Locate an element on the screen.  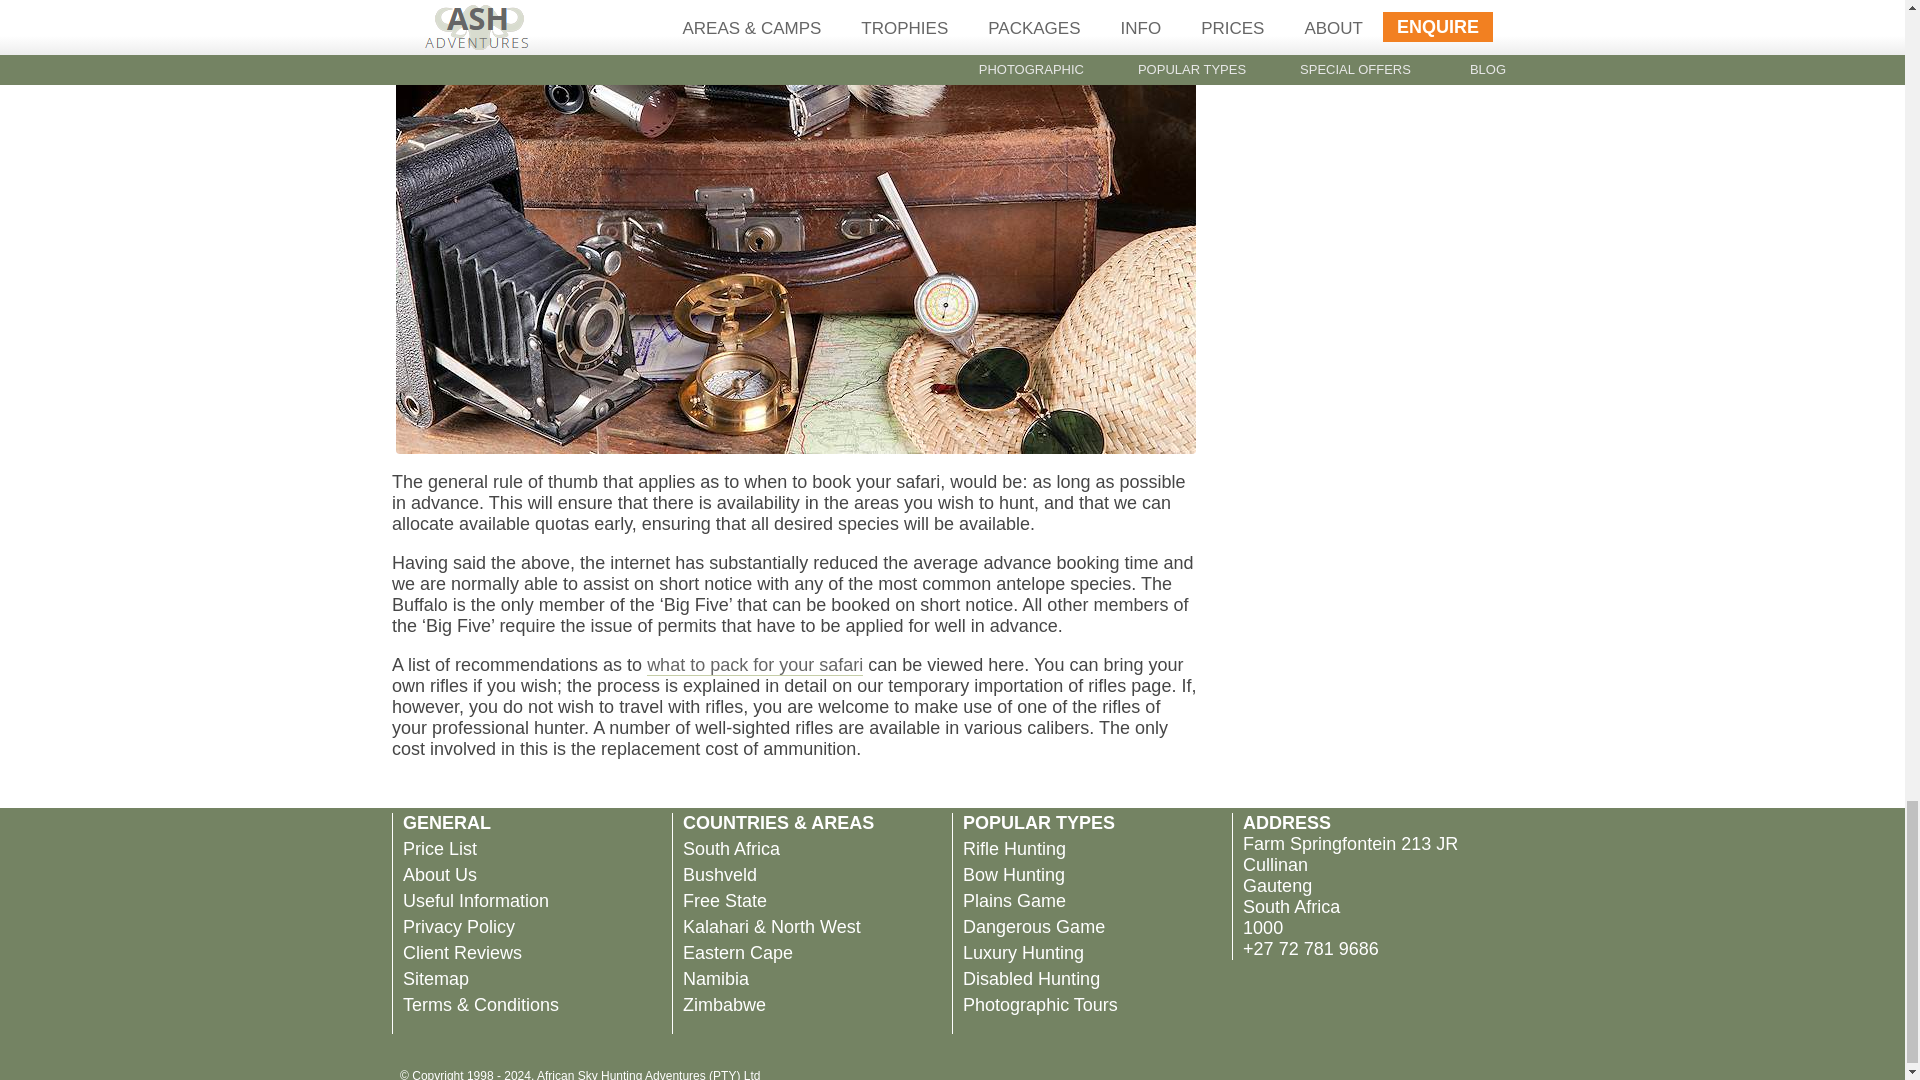
About Us is located at coordinates (440, 874).